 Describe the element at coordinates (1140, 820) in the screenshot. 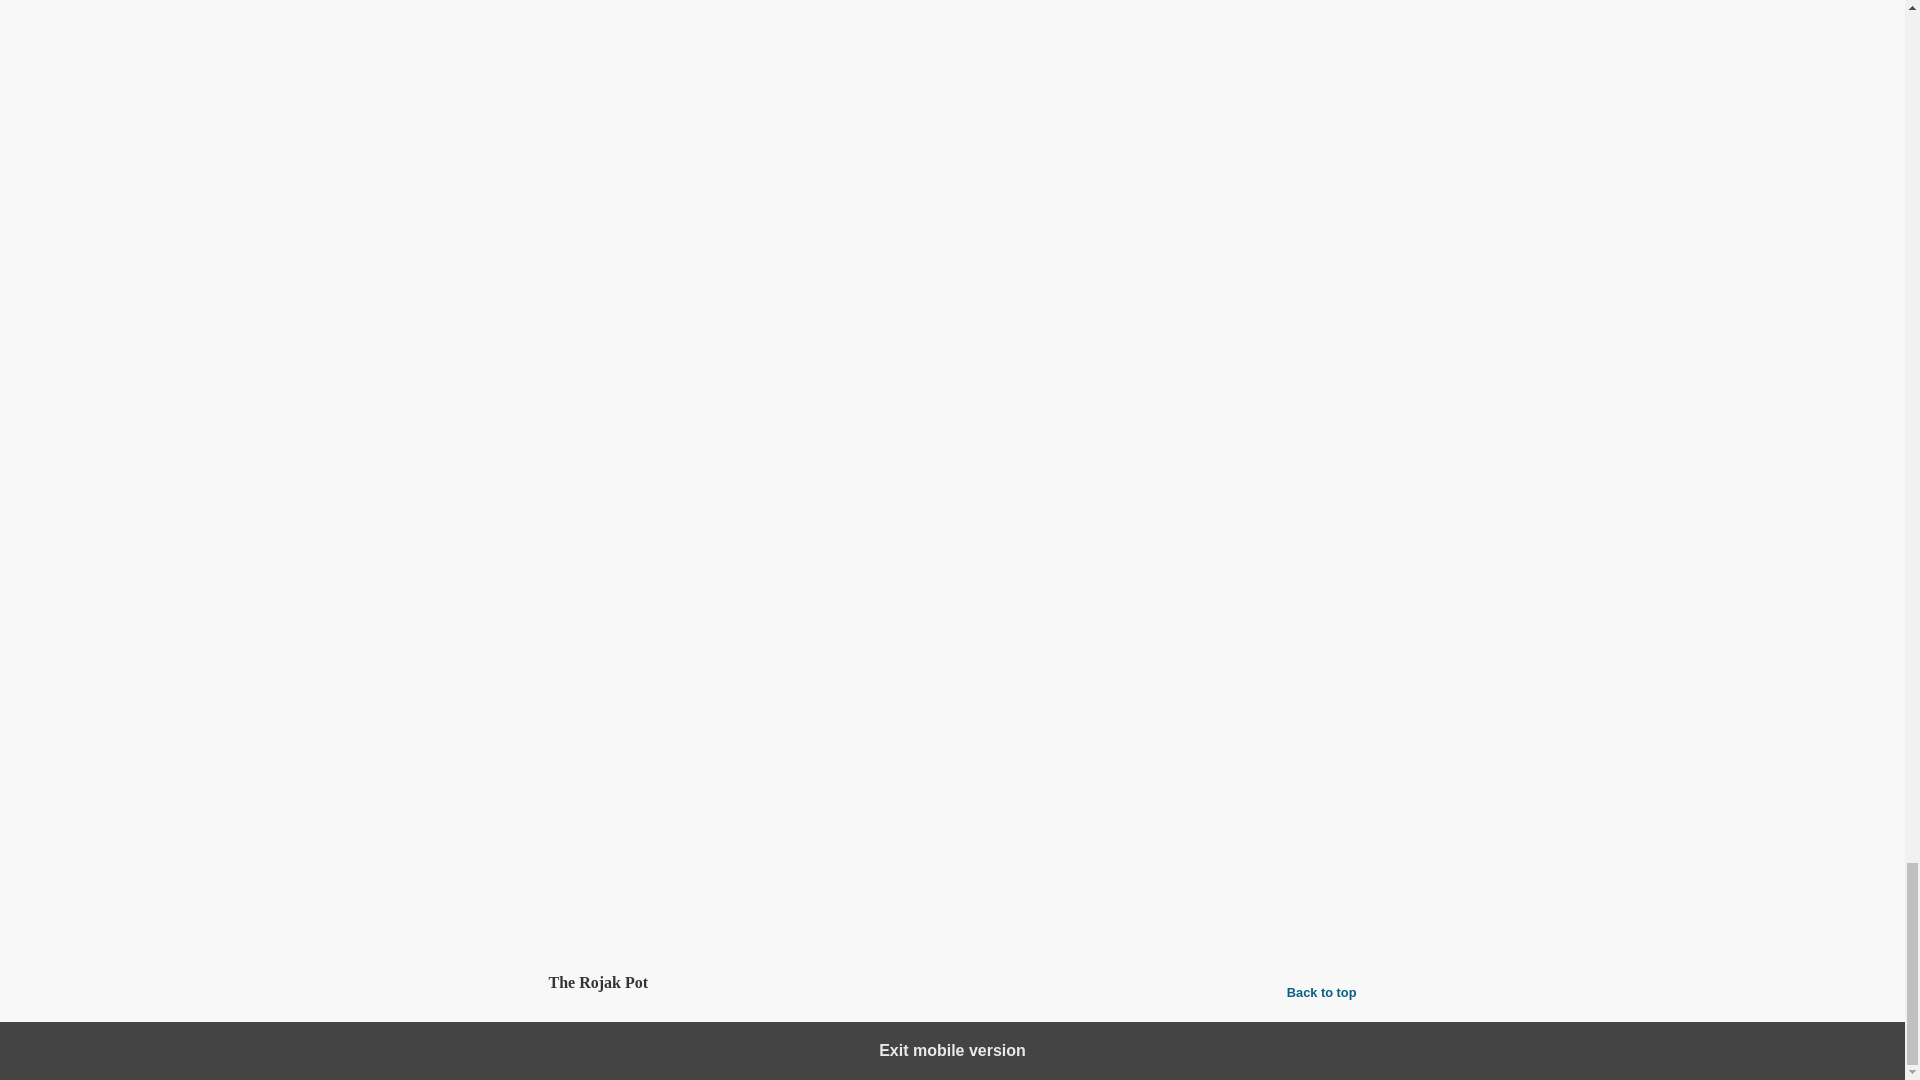

I see `Fact Check` at that location.